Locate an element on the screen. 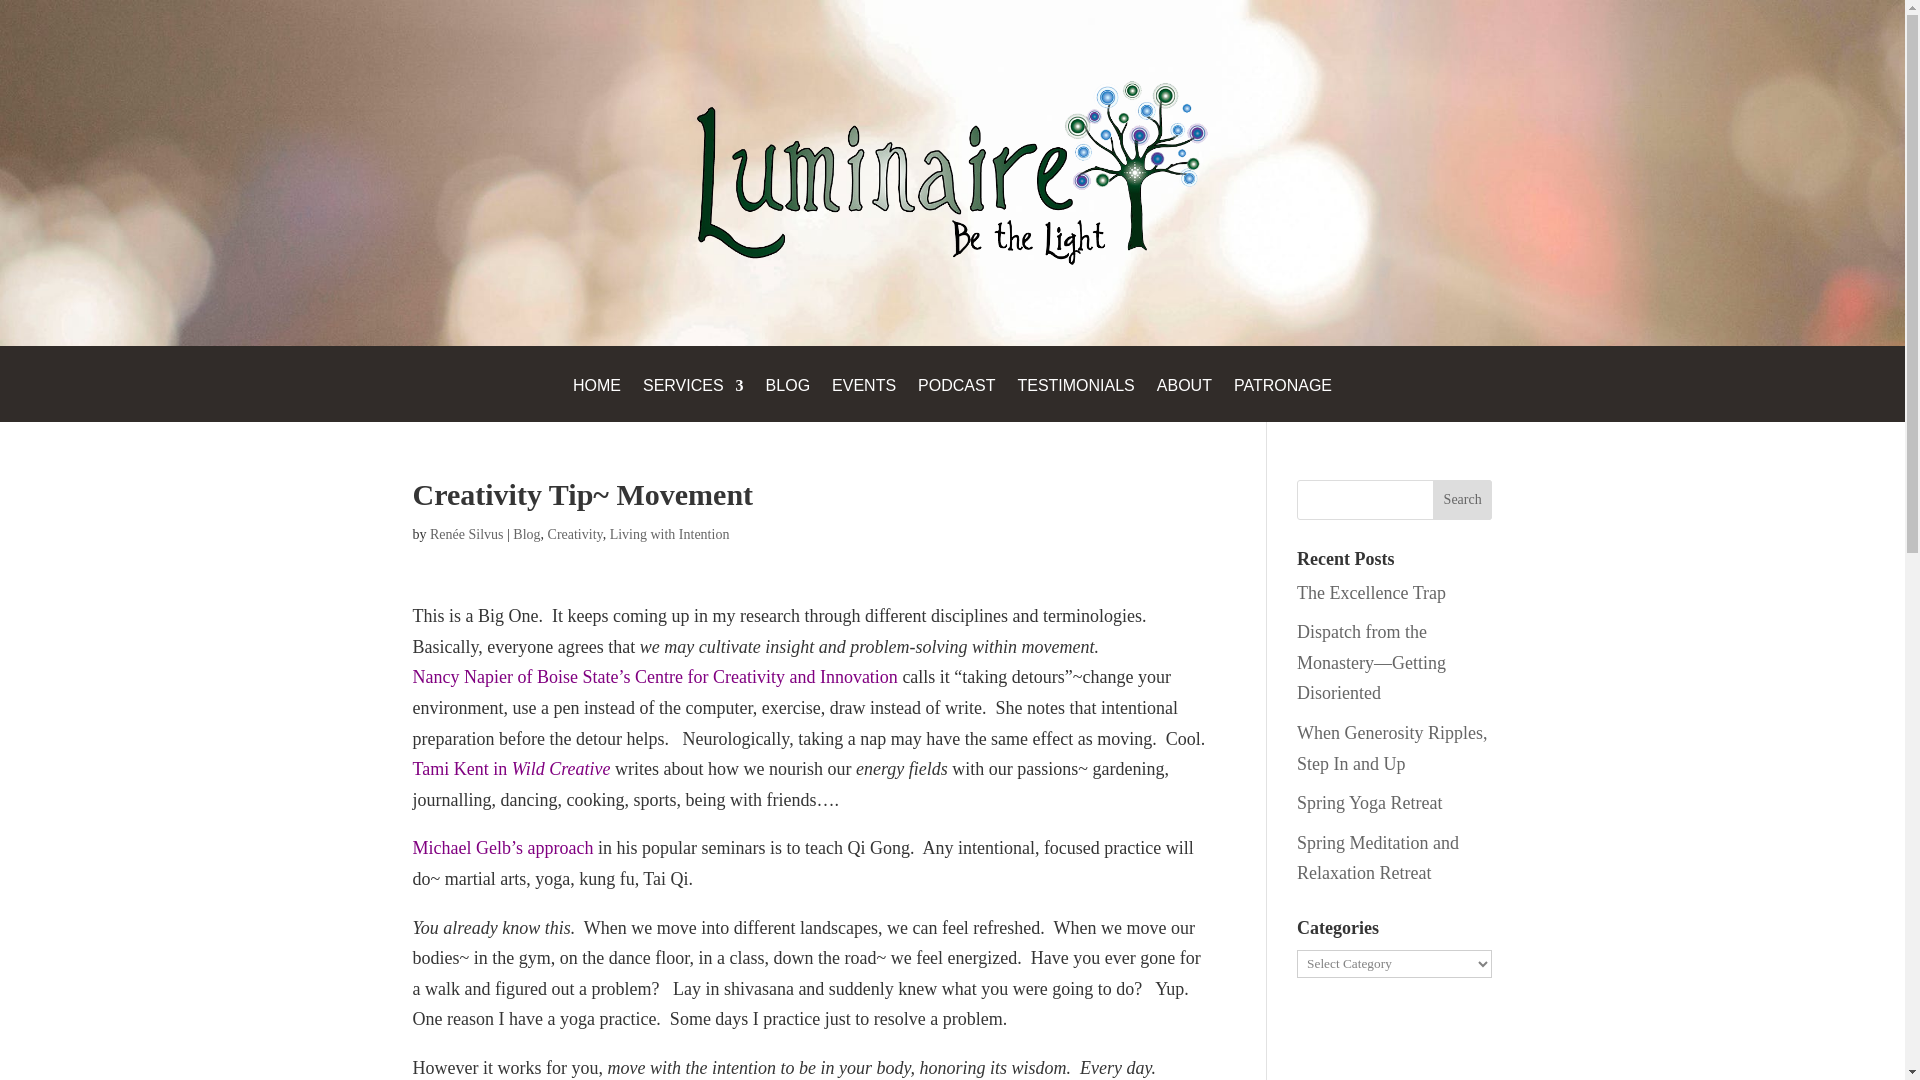  Tami Kent in Wild Creative is located at coordinates (511, 768).